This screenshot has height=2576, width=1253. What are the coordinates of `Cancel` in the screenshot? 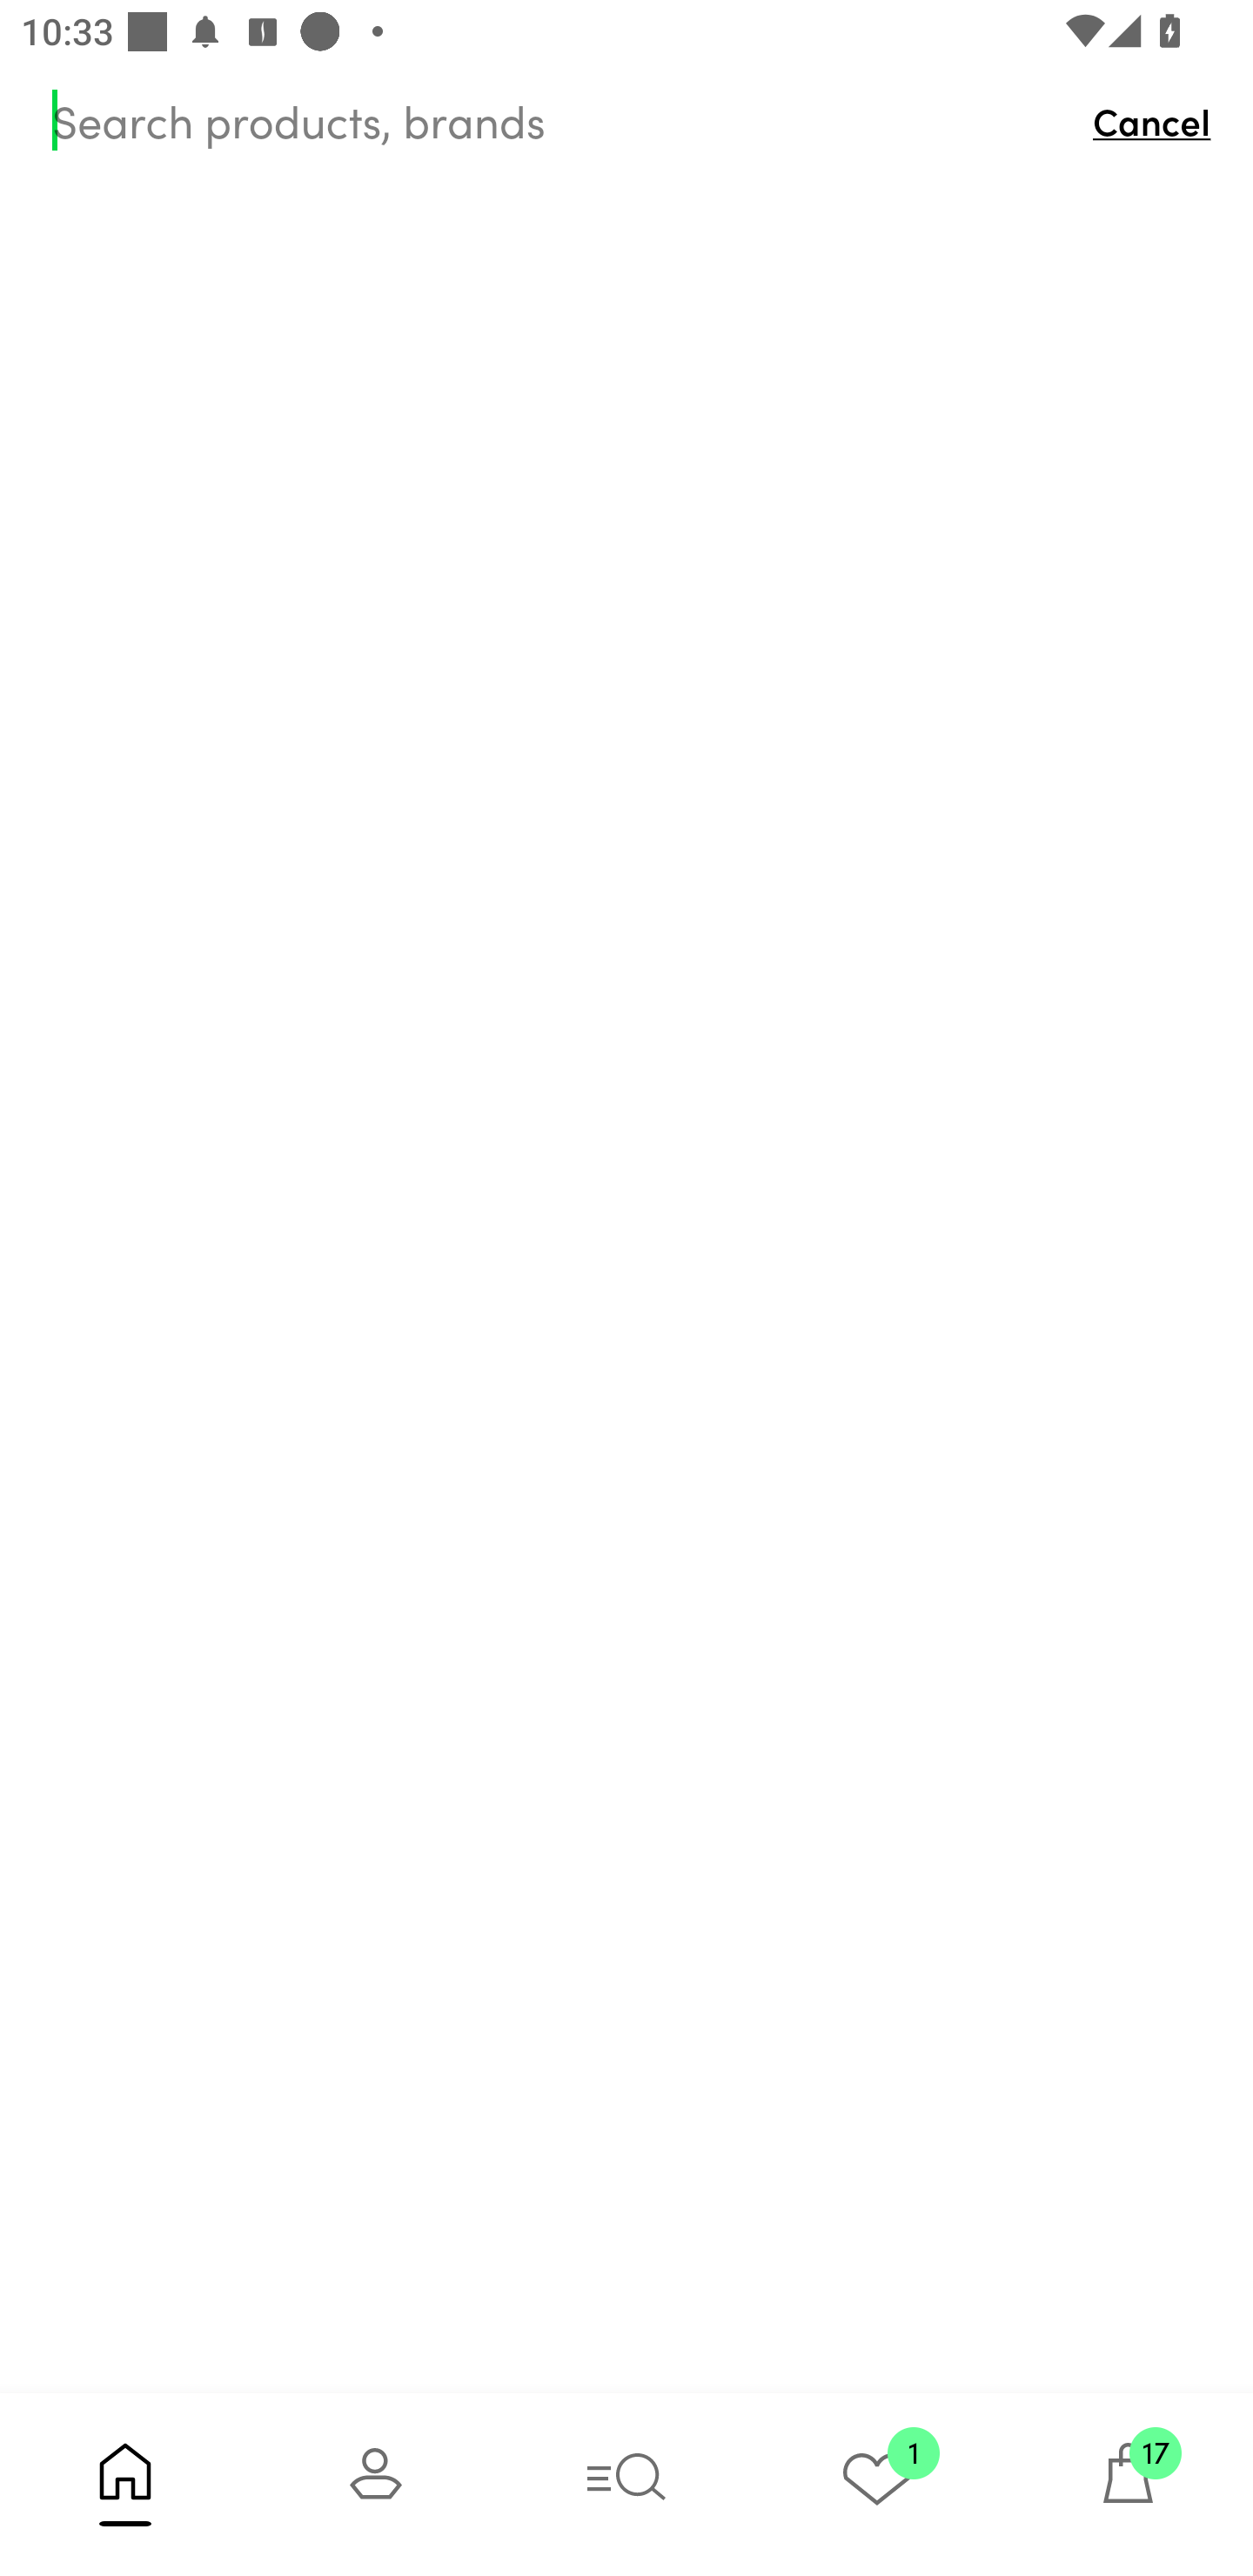 It's located at (1159, 120).